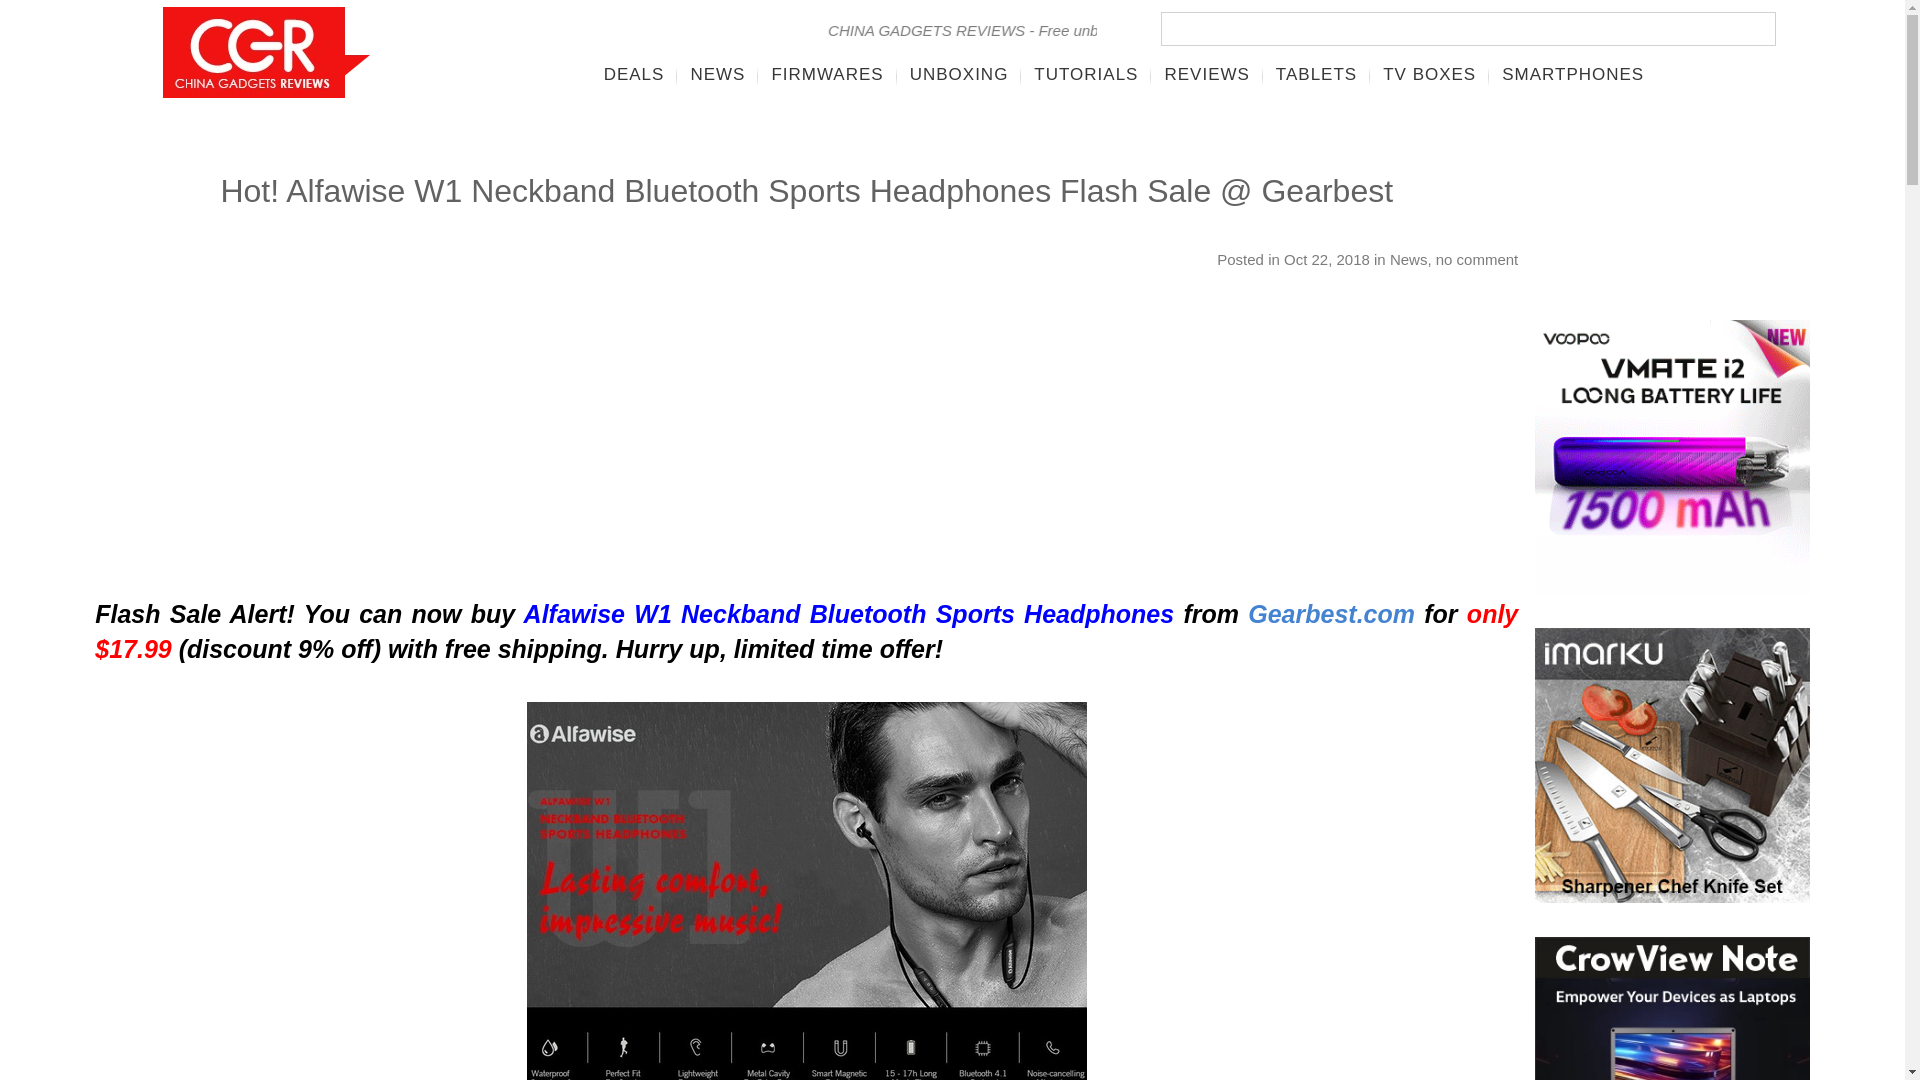 The height and width of the screenshot is (1080, 1920). Describe the element at coordinates (1206, 74) in the screenshot. I see `REVIEWS` at that location.